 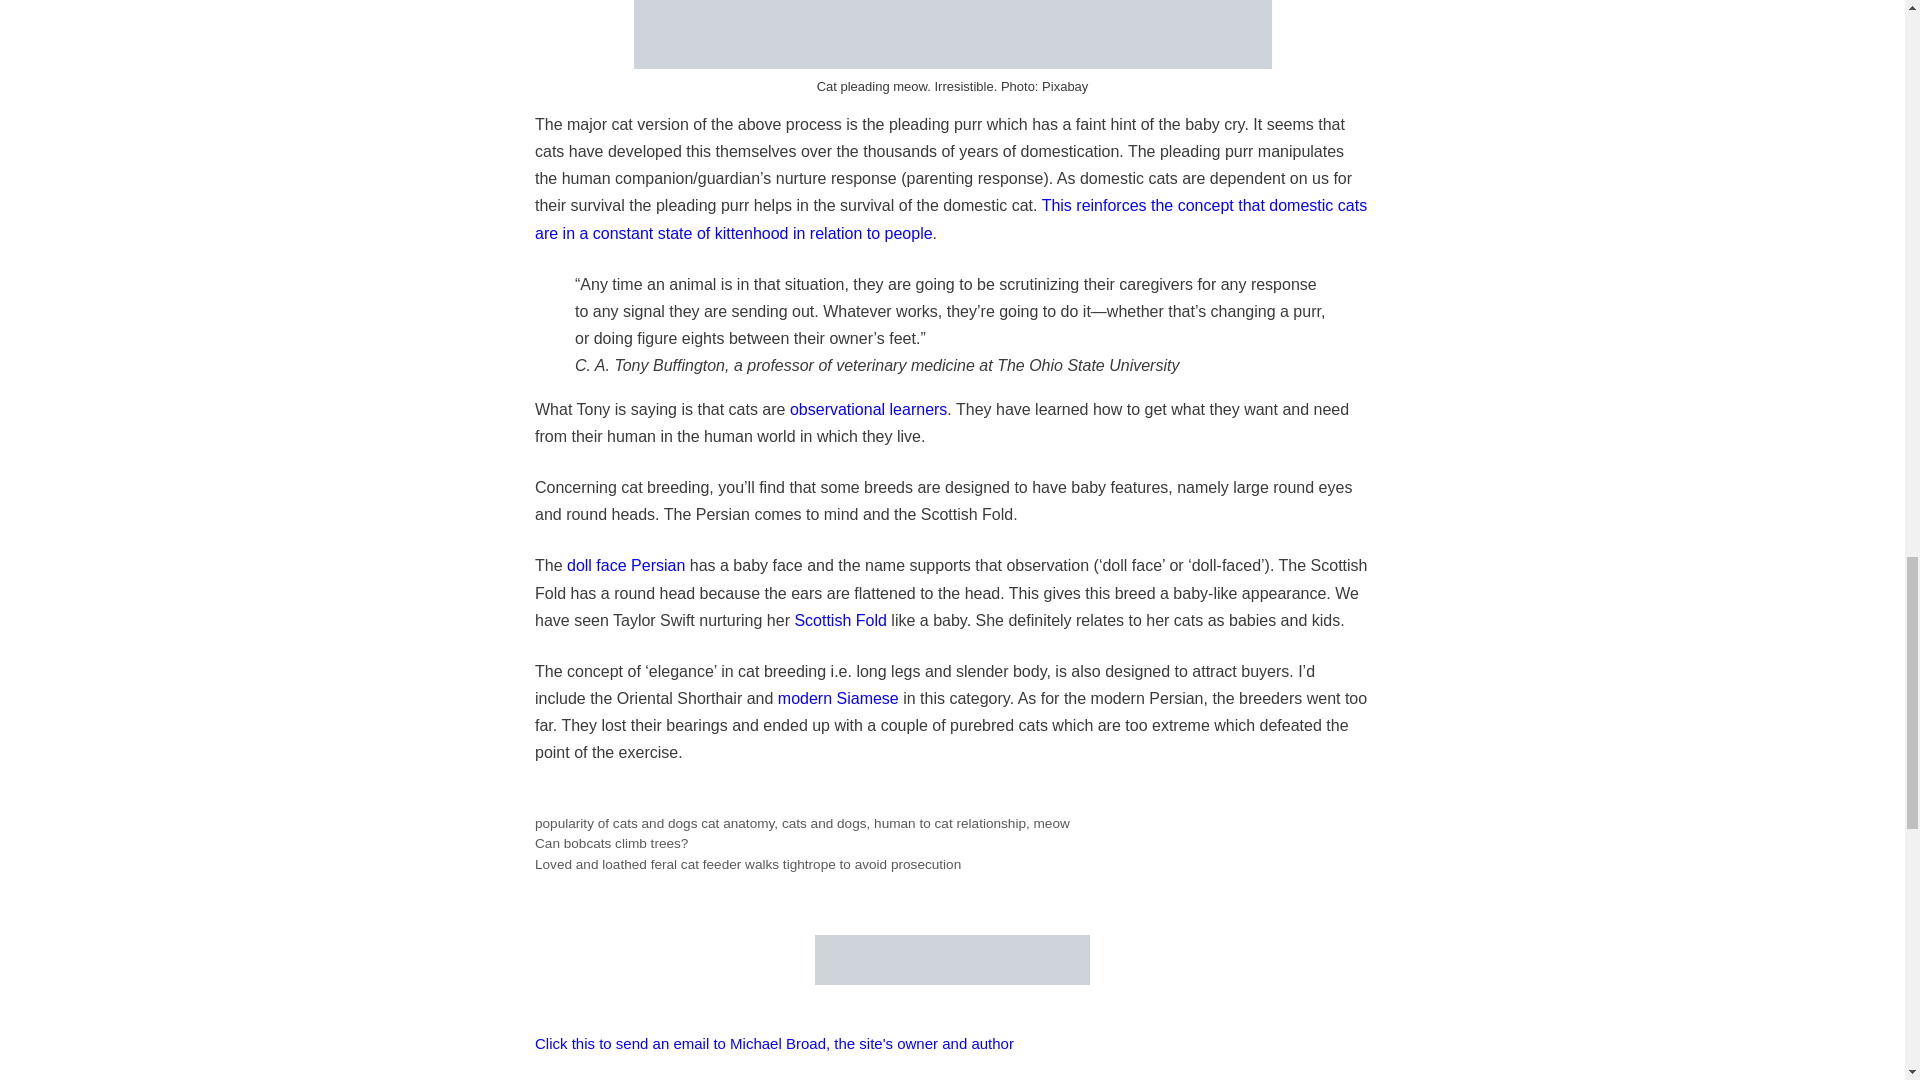 What do you see at coordinates (868, 408) in the screenshot?
I see `observational learners` at bounding box center [868, 408].